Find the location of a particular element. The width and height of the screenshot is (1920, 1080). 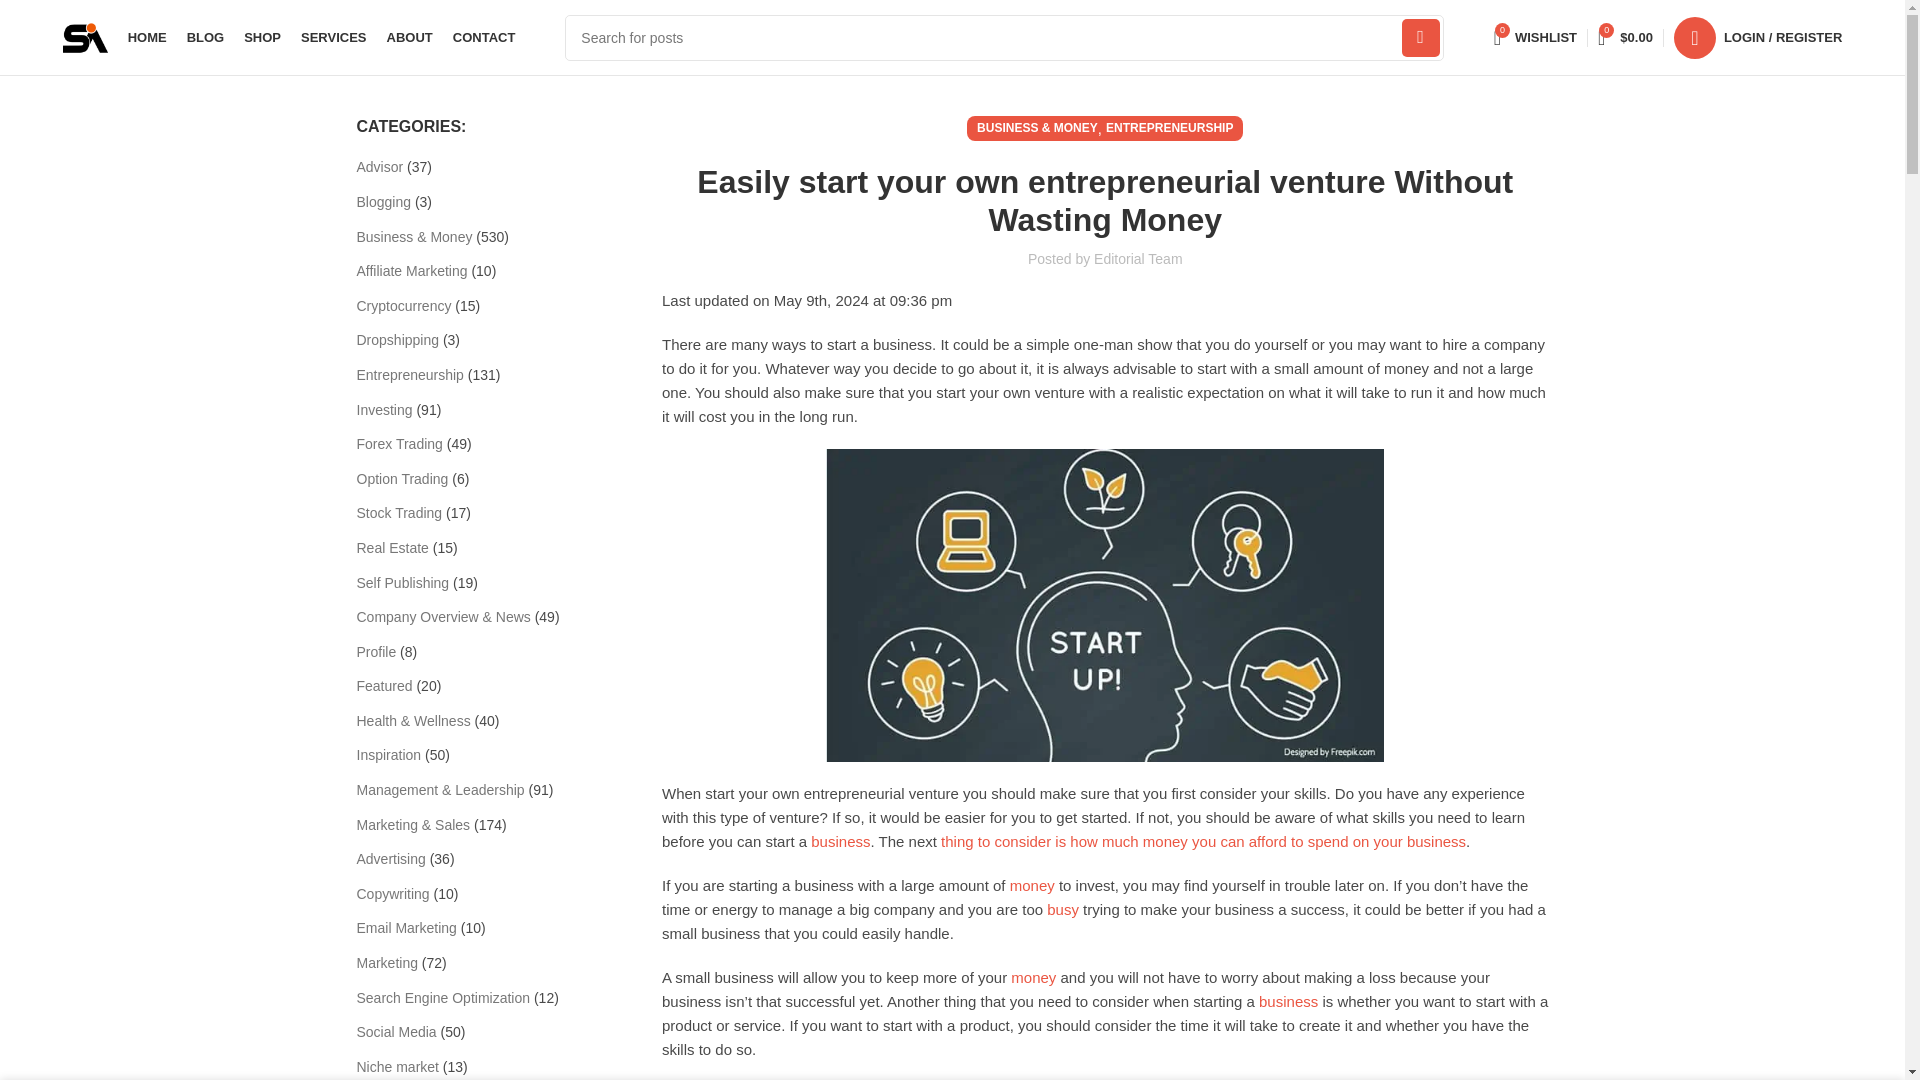

HOME is located at coordinates (1624, 38).